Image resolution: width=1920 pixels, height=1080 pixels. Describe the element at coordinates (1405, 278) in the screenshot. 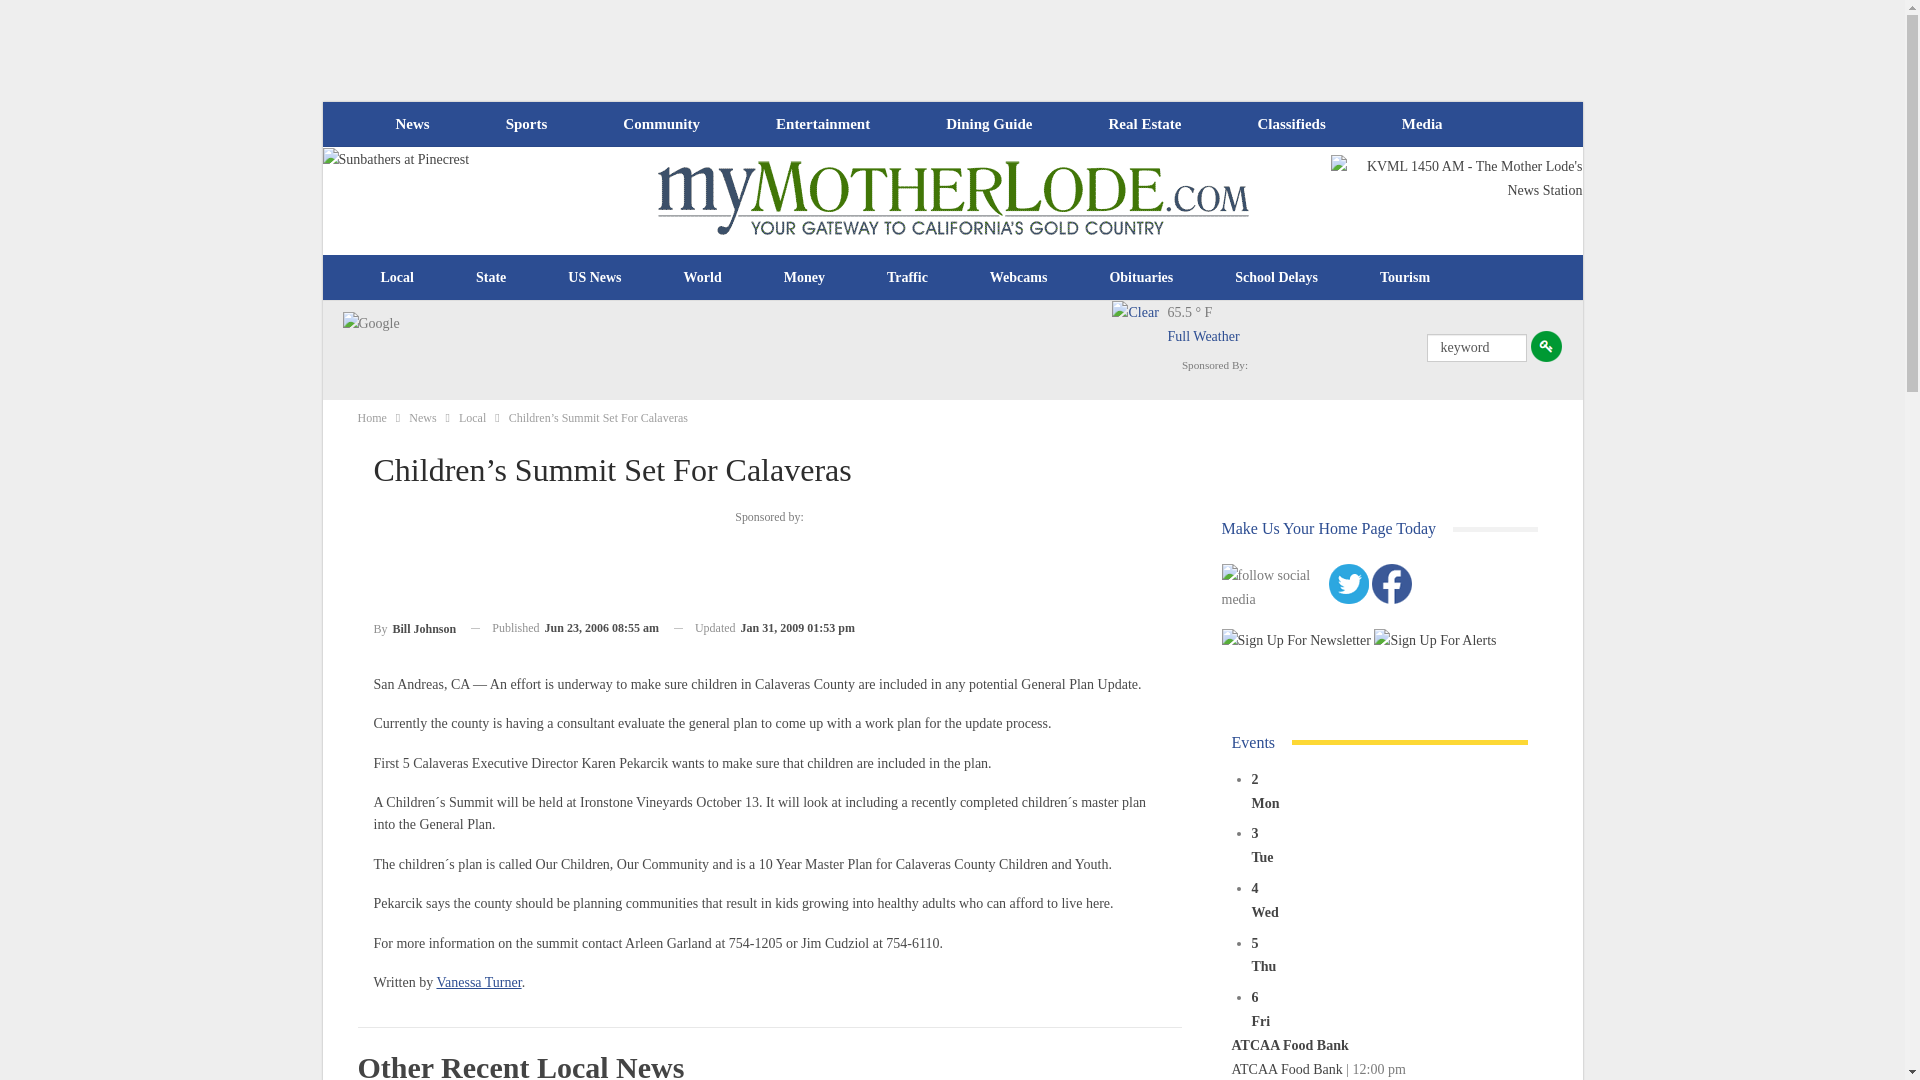

I see `Tourism` at that location.